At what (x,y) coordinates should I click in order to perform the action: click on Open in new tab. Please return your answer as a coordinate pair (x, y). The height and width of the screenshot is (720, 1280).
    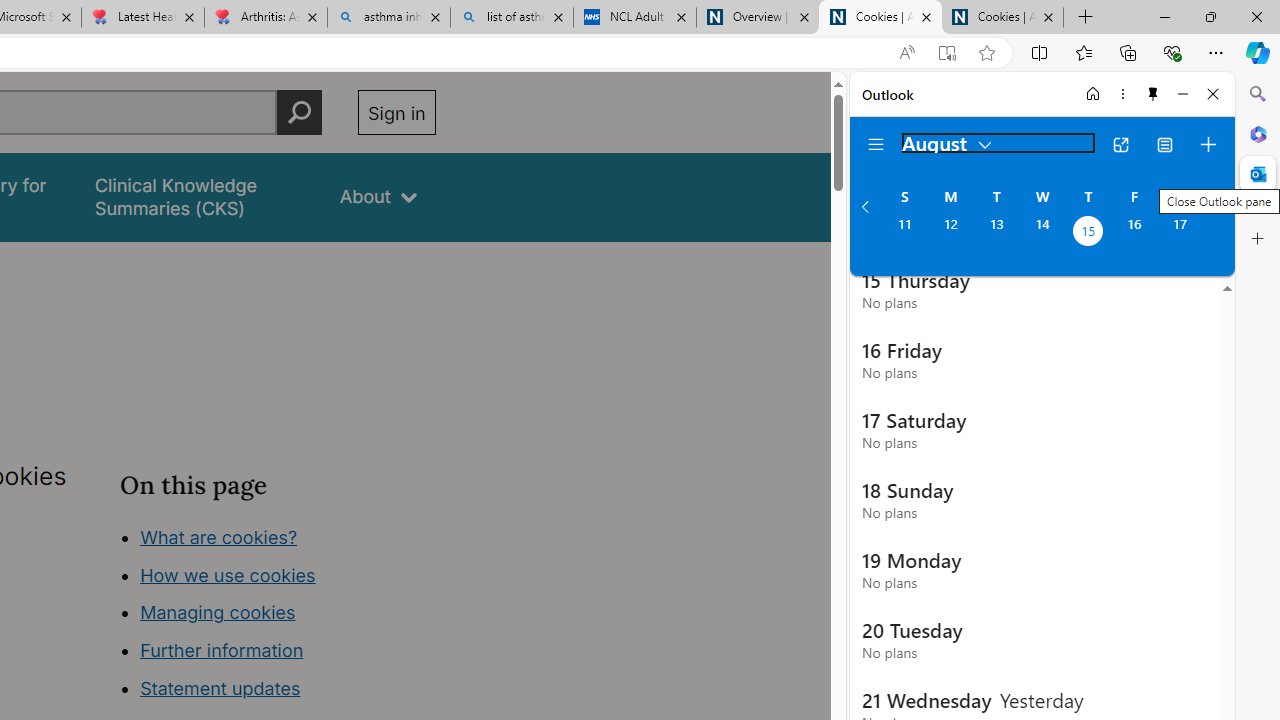
    Looking at the image, I should click on (1120, 144).